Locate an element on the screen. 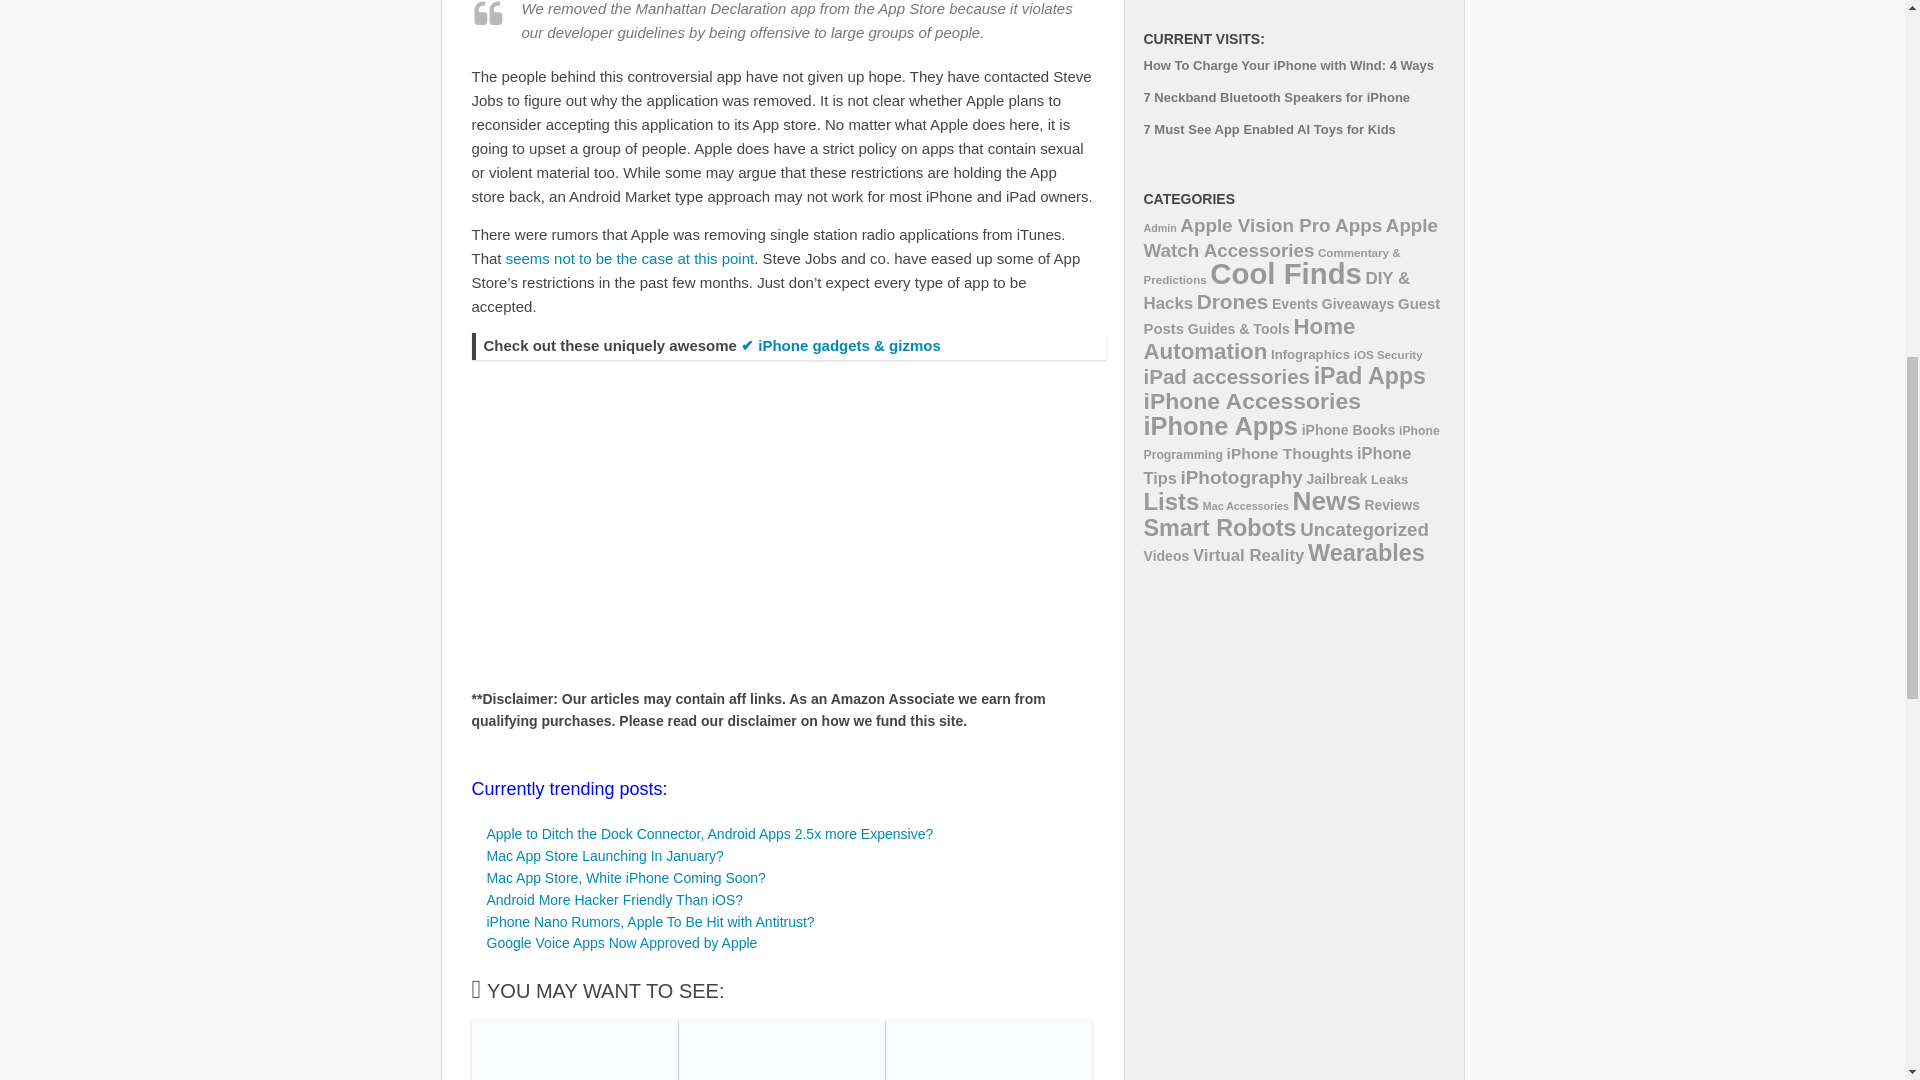  Mac App Store Launching In January? is located at coordinates (604, 856).